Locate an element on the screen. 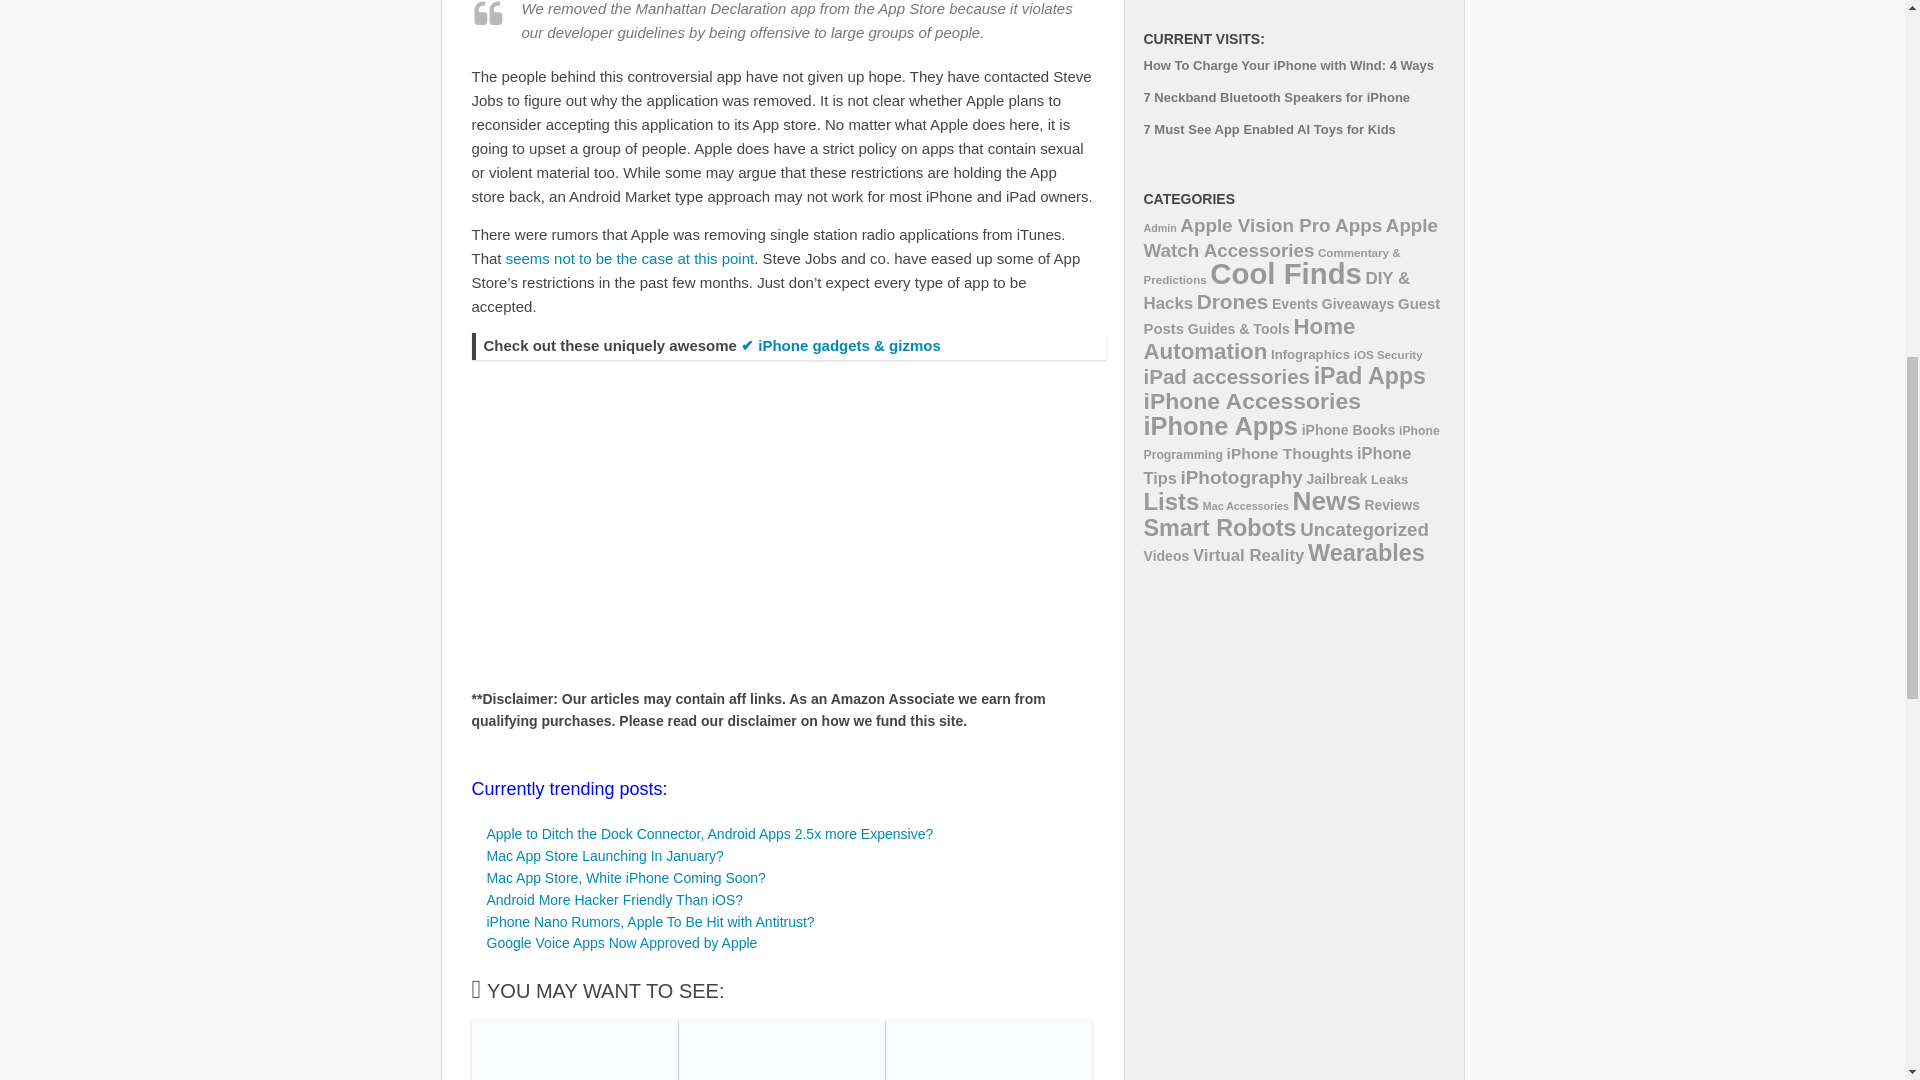  Mac App Store Launching In January? is located at coordinates (604, 856).